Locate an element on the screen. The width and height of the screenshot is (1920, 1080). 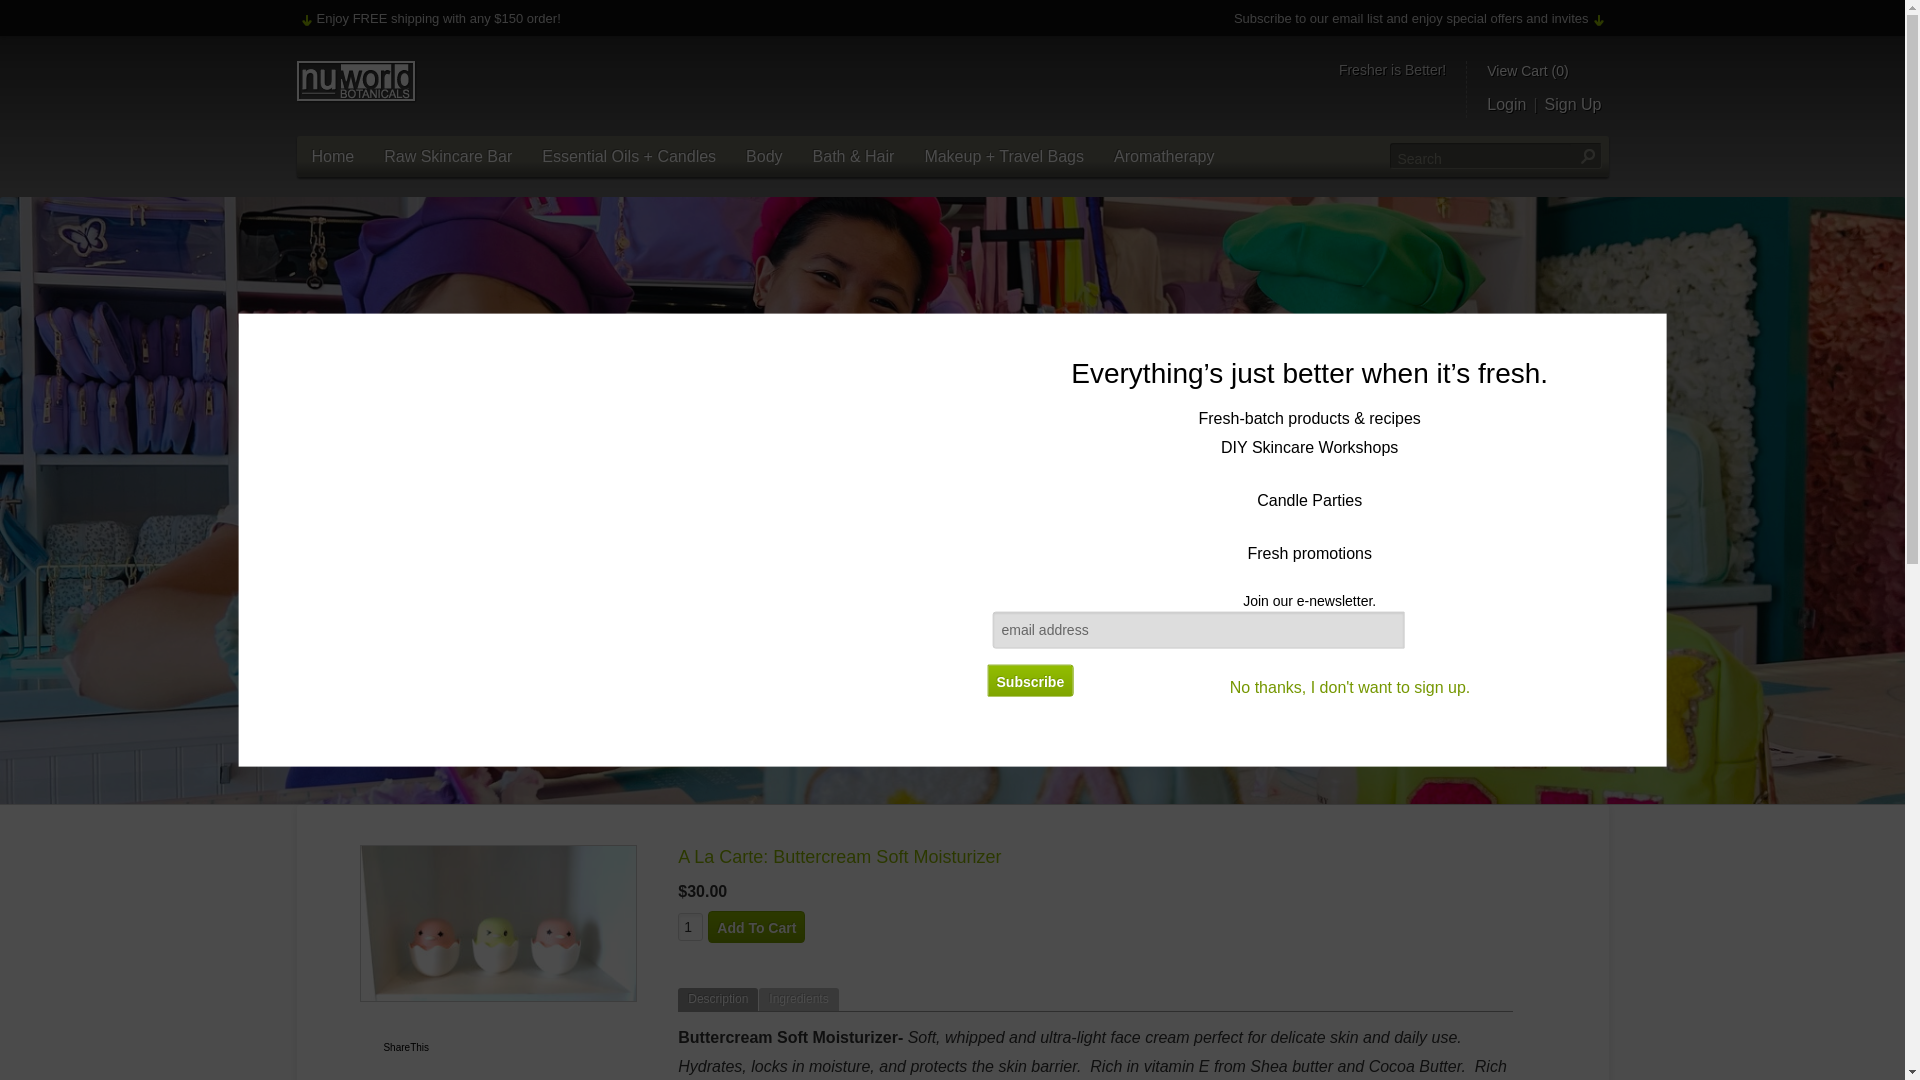
Body is located at coordinates (764, 156).